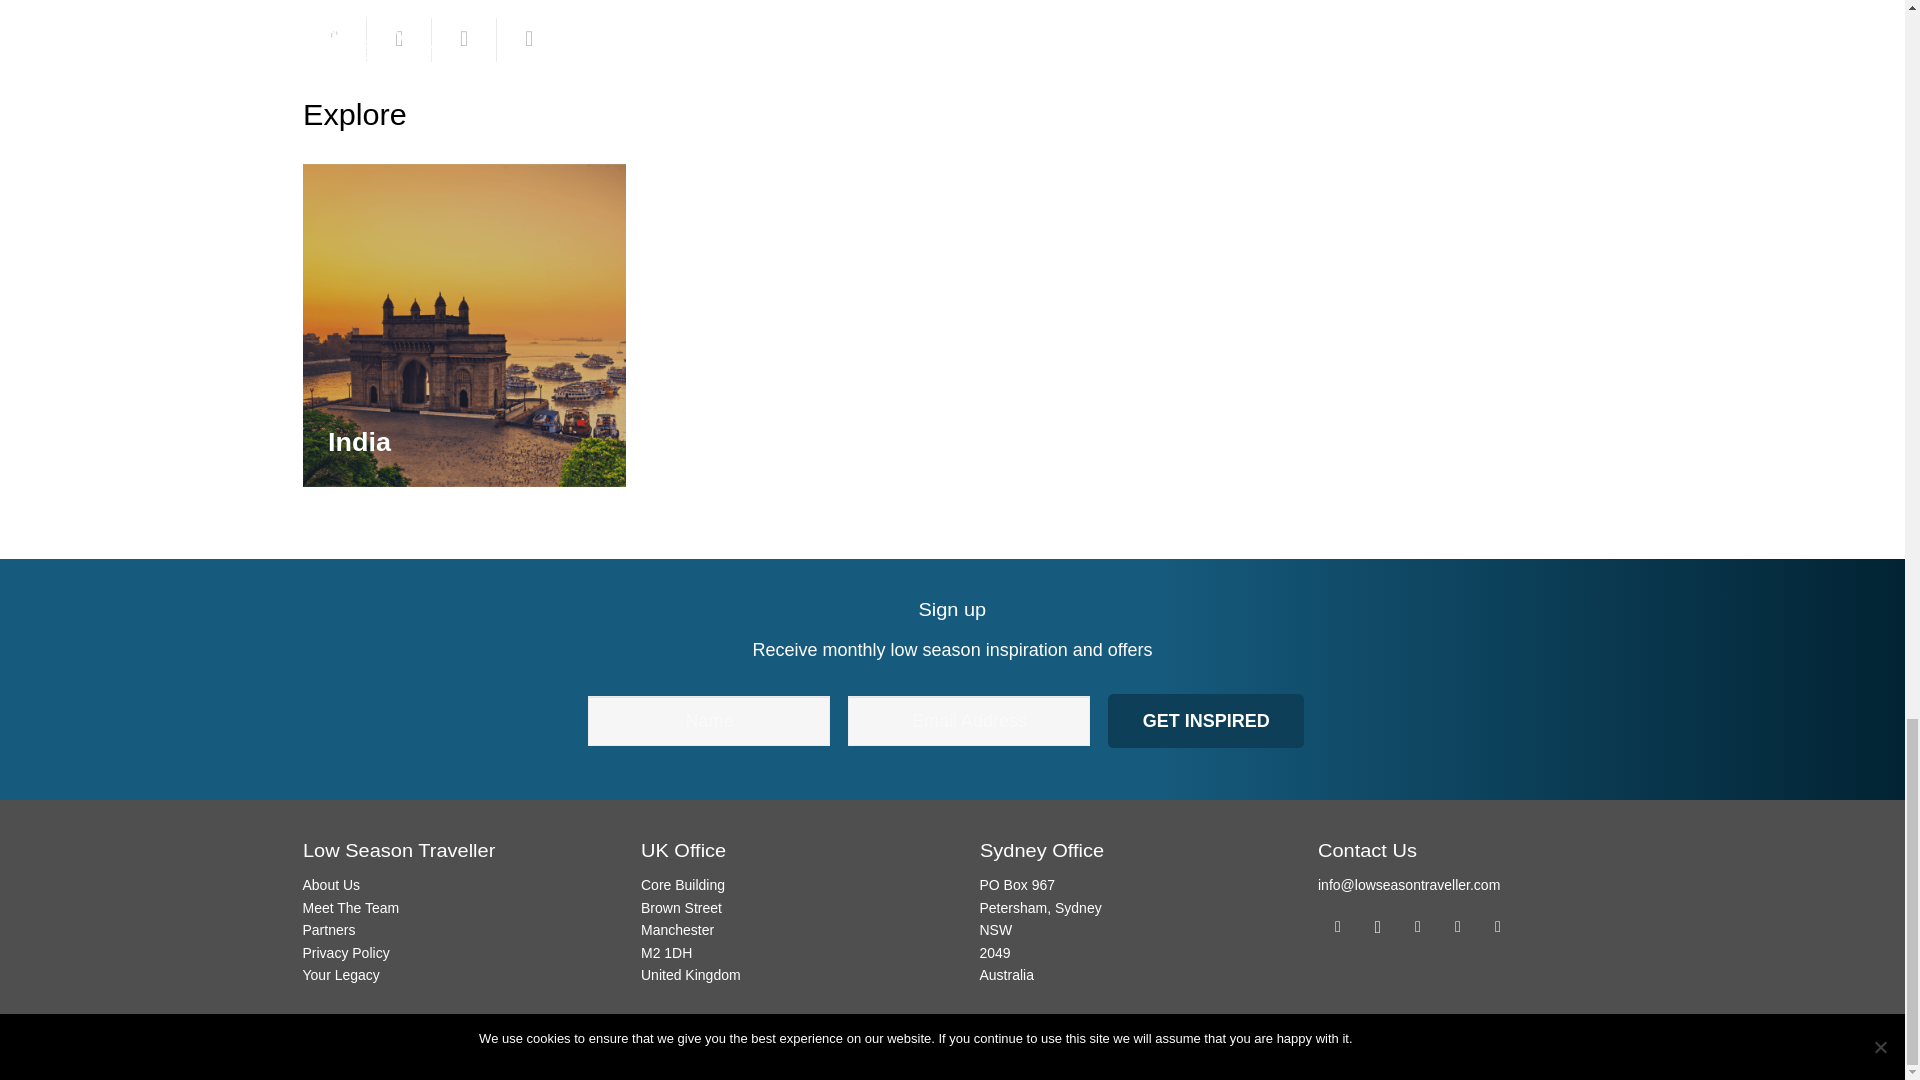 The image size is (1920, 1080). I want to click on Instagram, so click(1377, 927).